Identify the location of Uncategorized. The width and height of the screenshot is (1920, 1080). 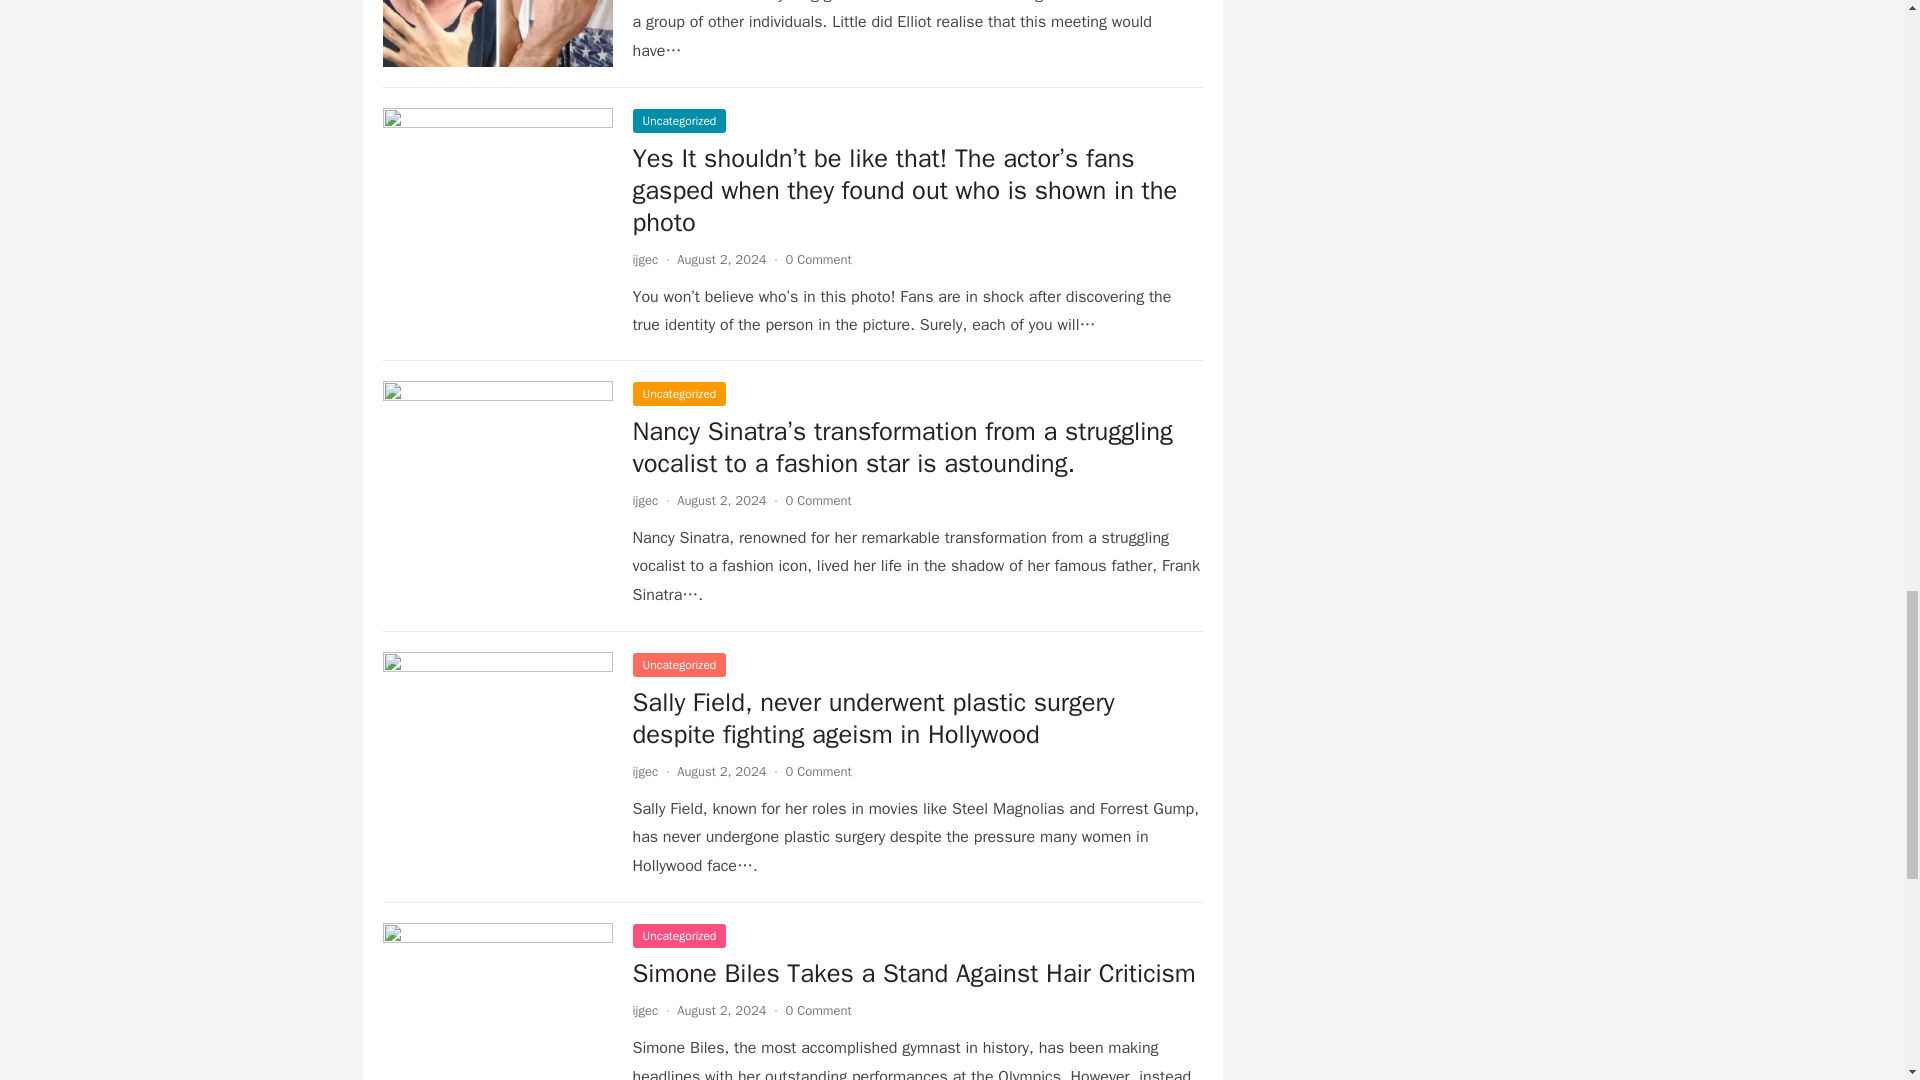
(678, 665).